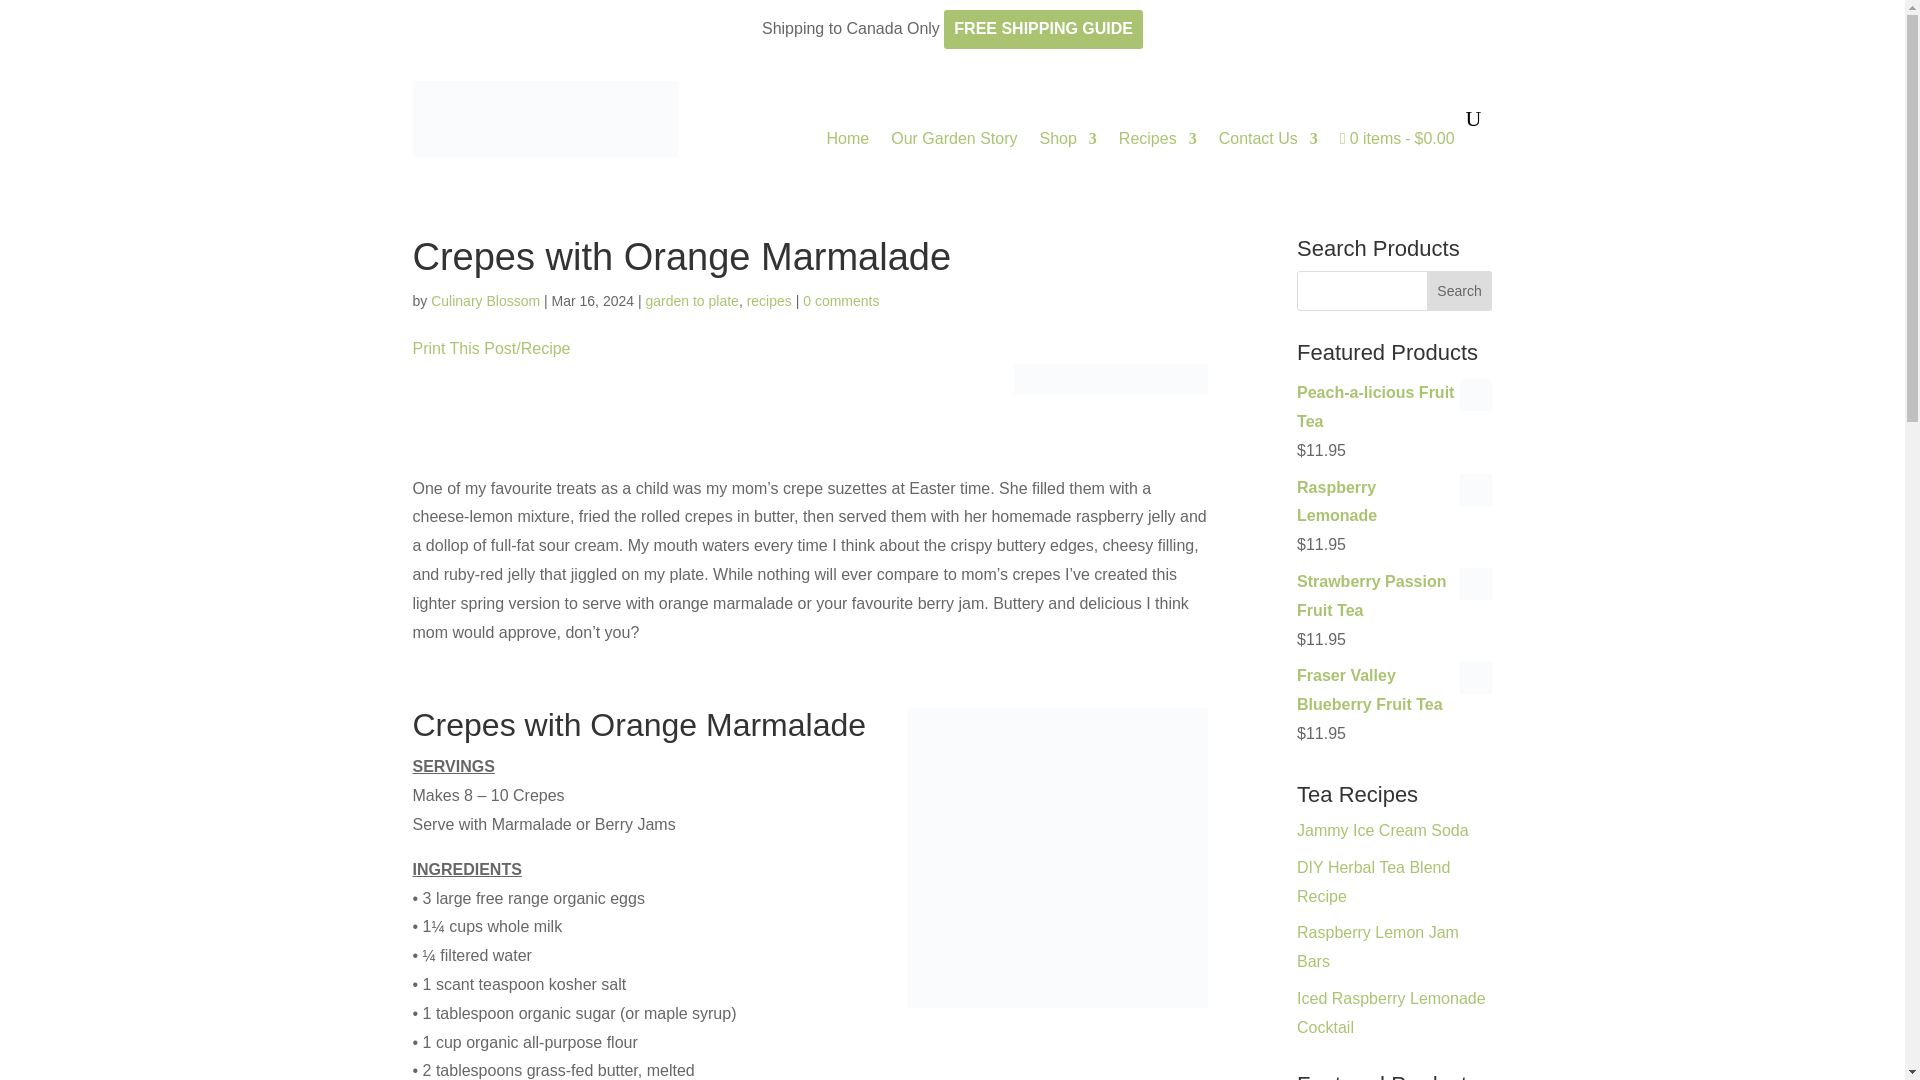 The height and width of the screenshot is (1080, 1920). I want to click on Contact Us, so click(1268, 139).